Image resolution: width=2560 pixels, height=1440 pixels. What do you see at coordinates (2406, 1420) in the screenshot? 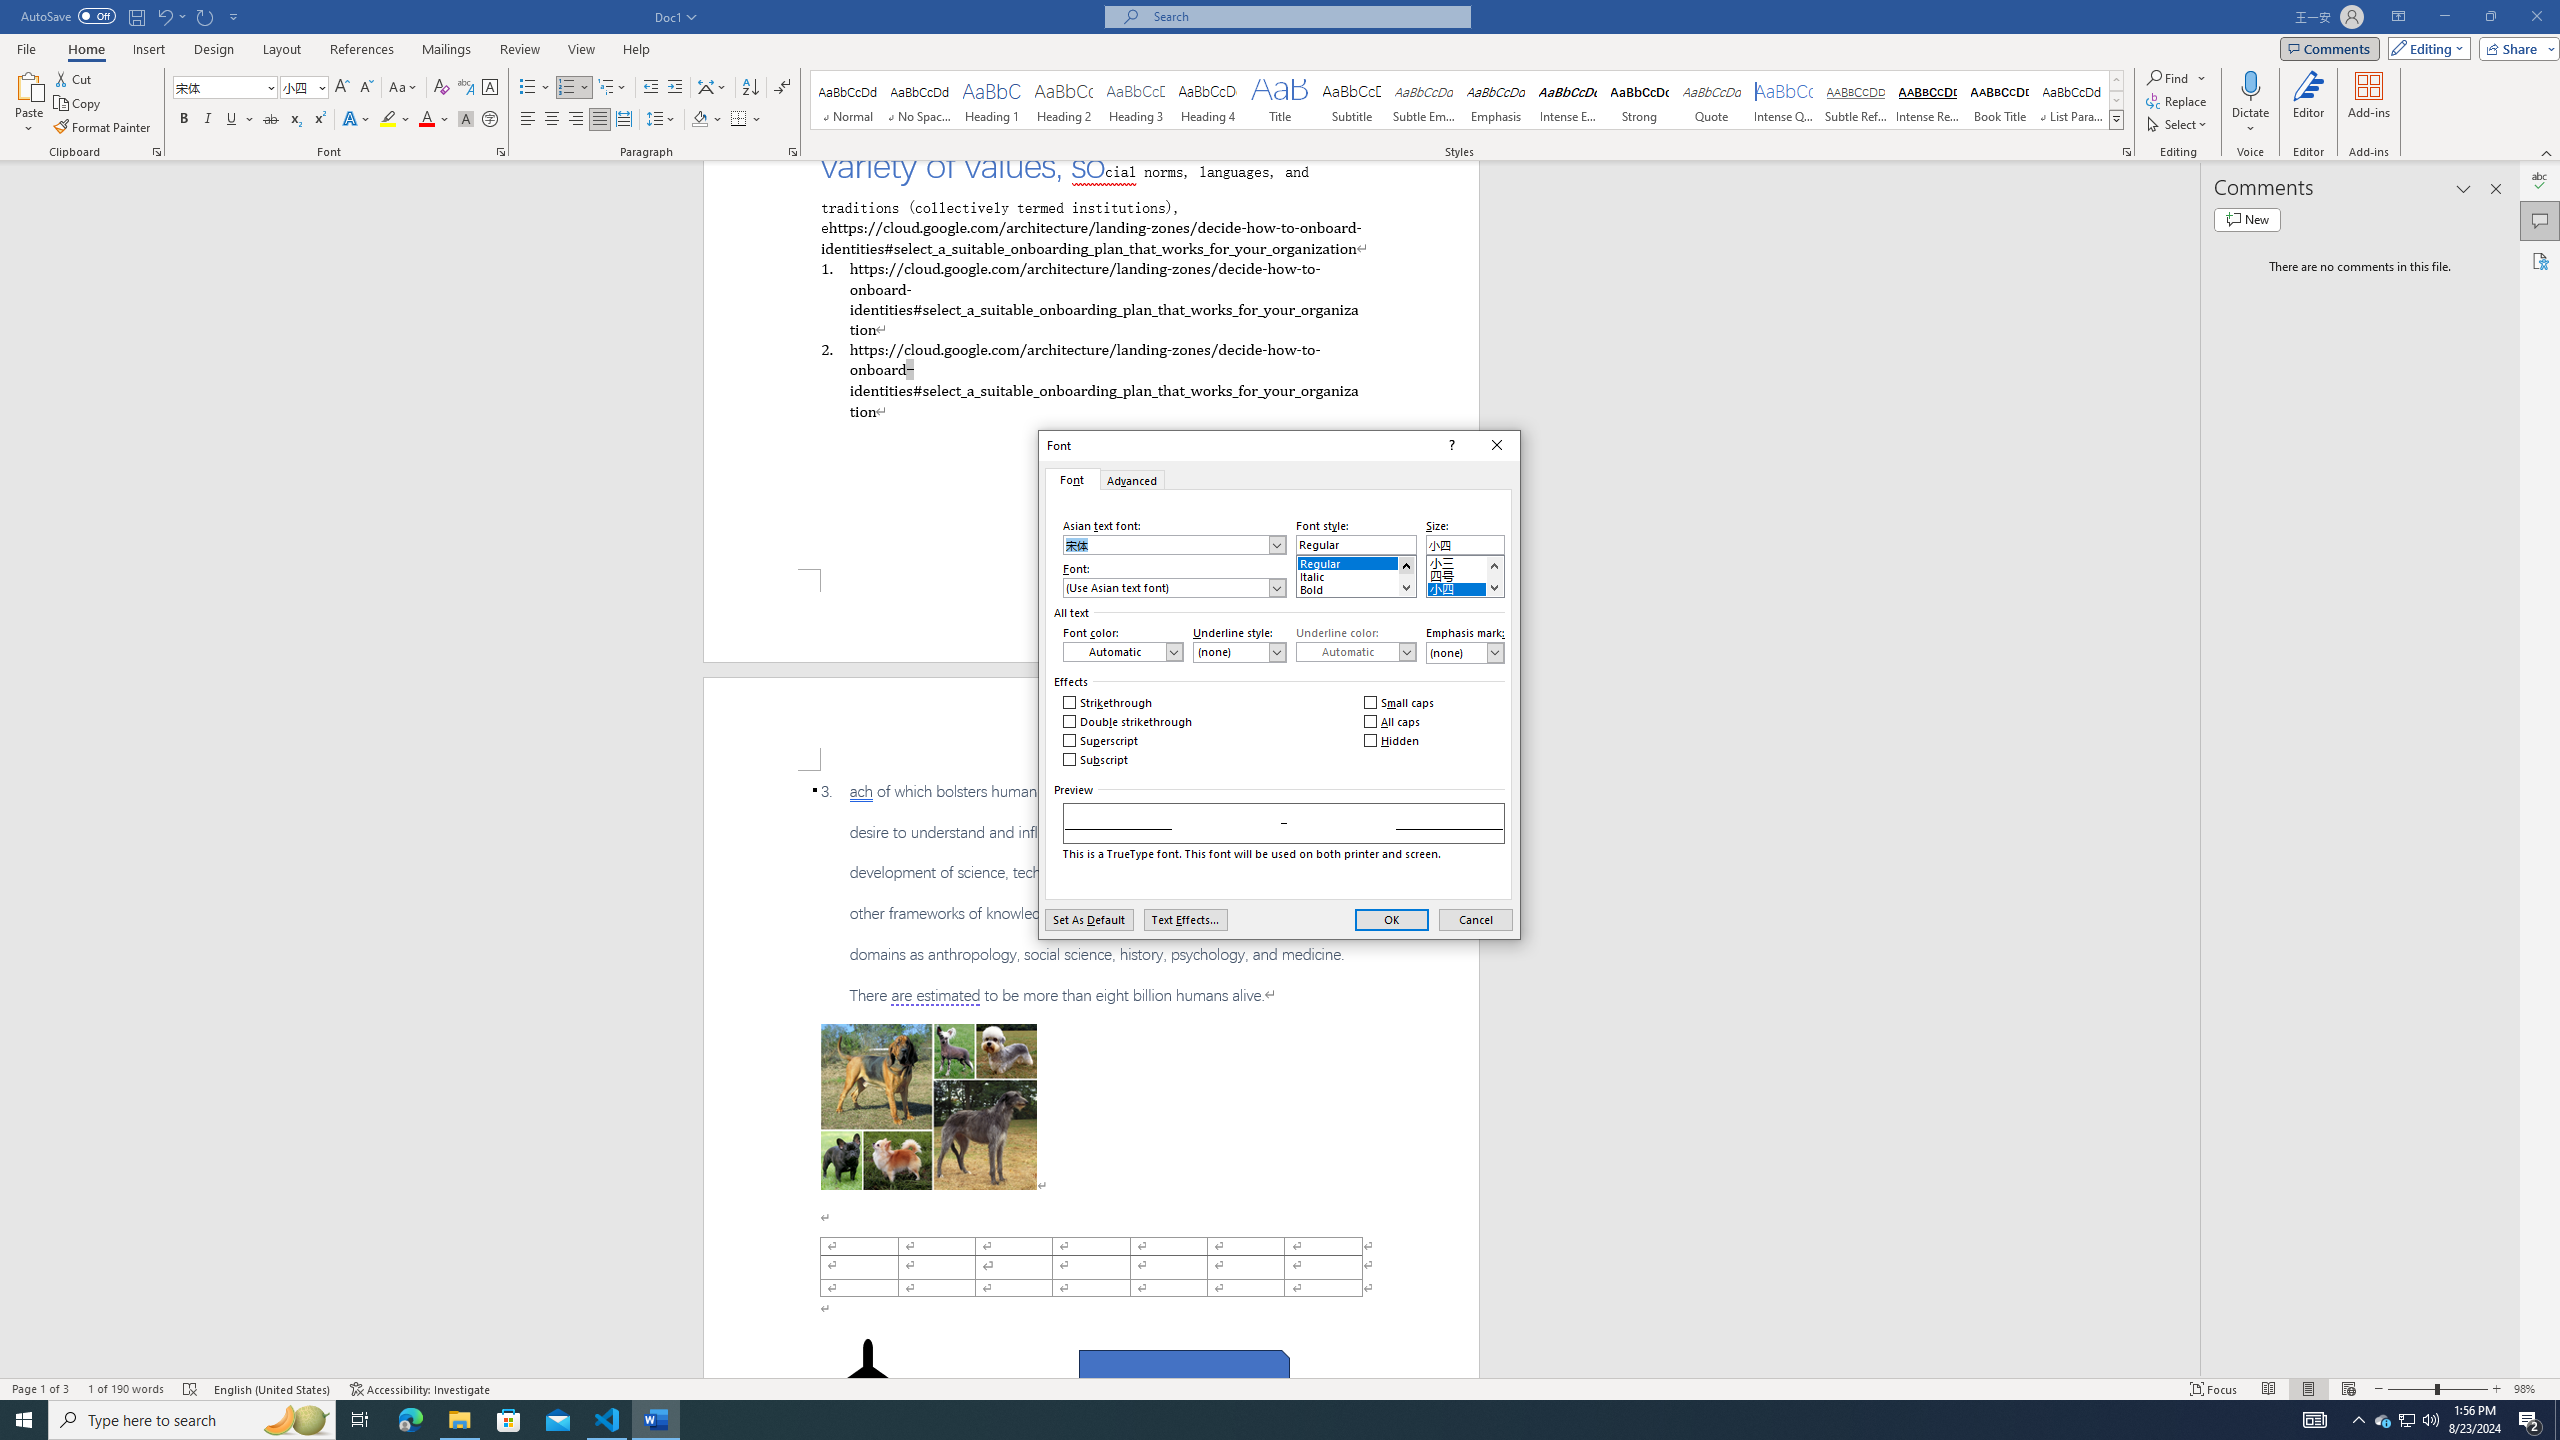
I see `Text Highlight Color Yellow` at bounding box center [2406, 1420].